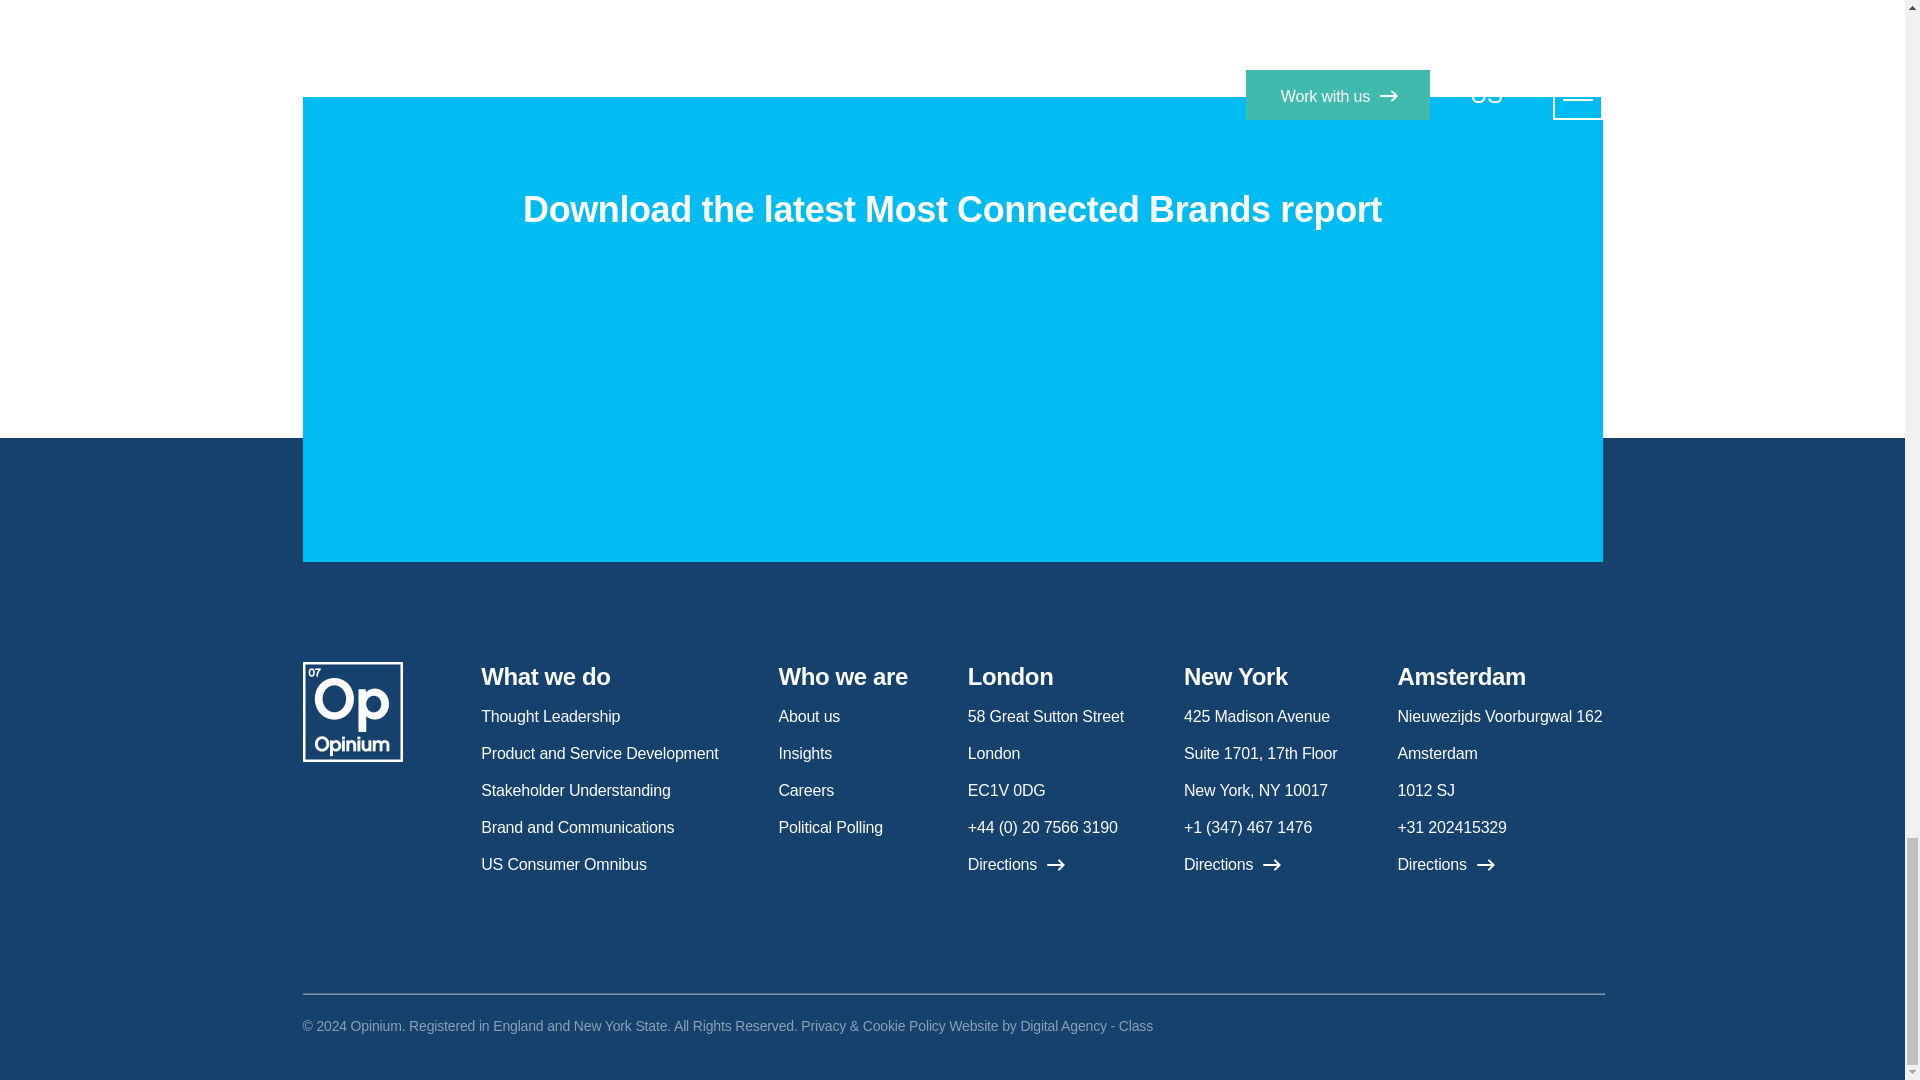 This screenshot has width=1920, height=1080. What do you see at coordinates (830, 826) in the screenshot?
I see `Political Polling` at bounding box center [830, 826].